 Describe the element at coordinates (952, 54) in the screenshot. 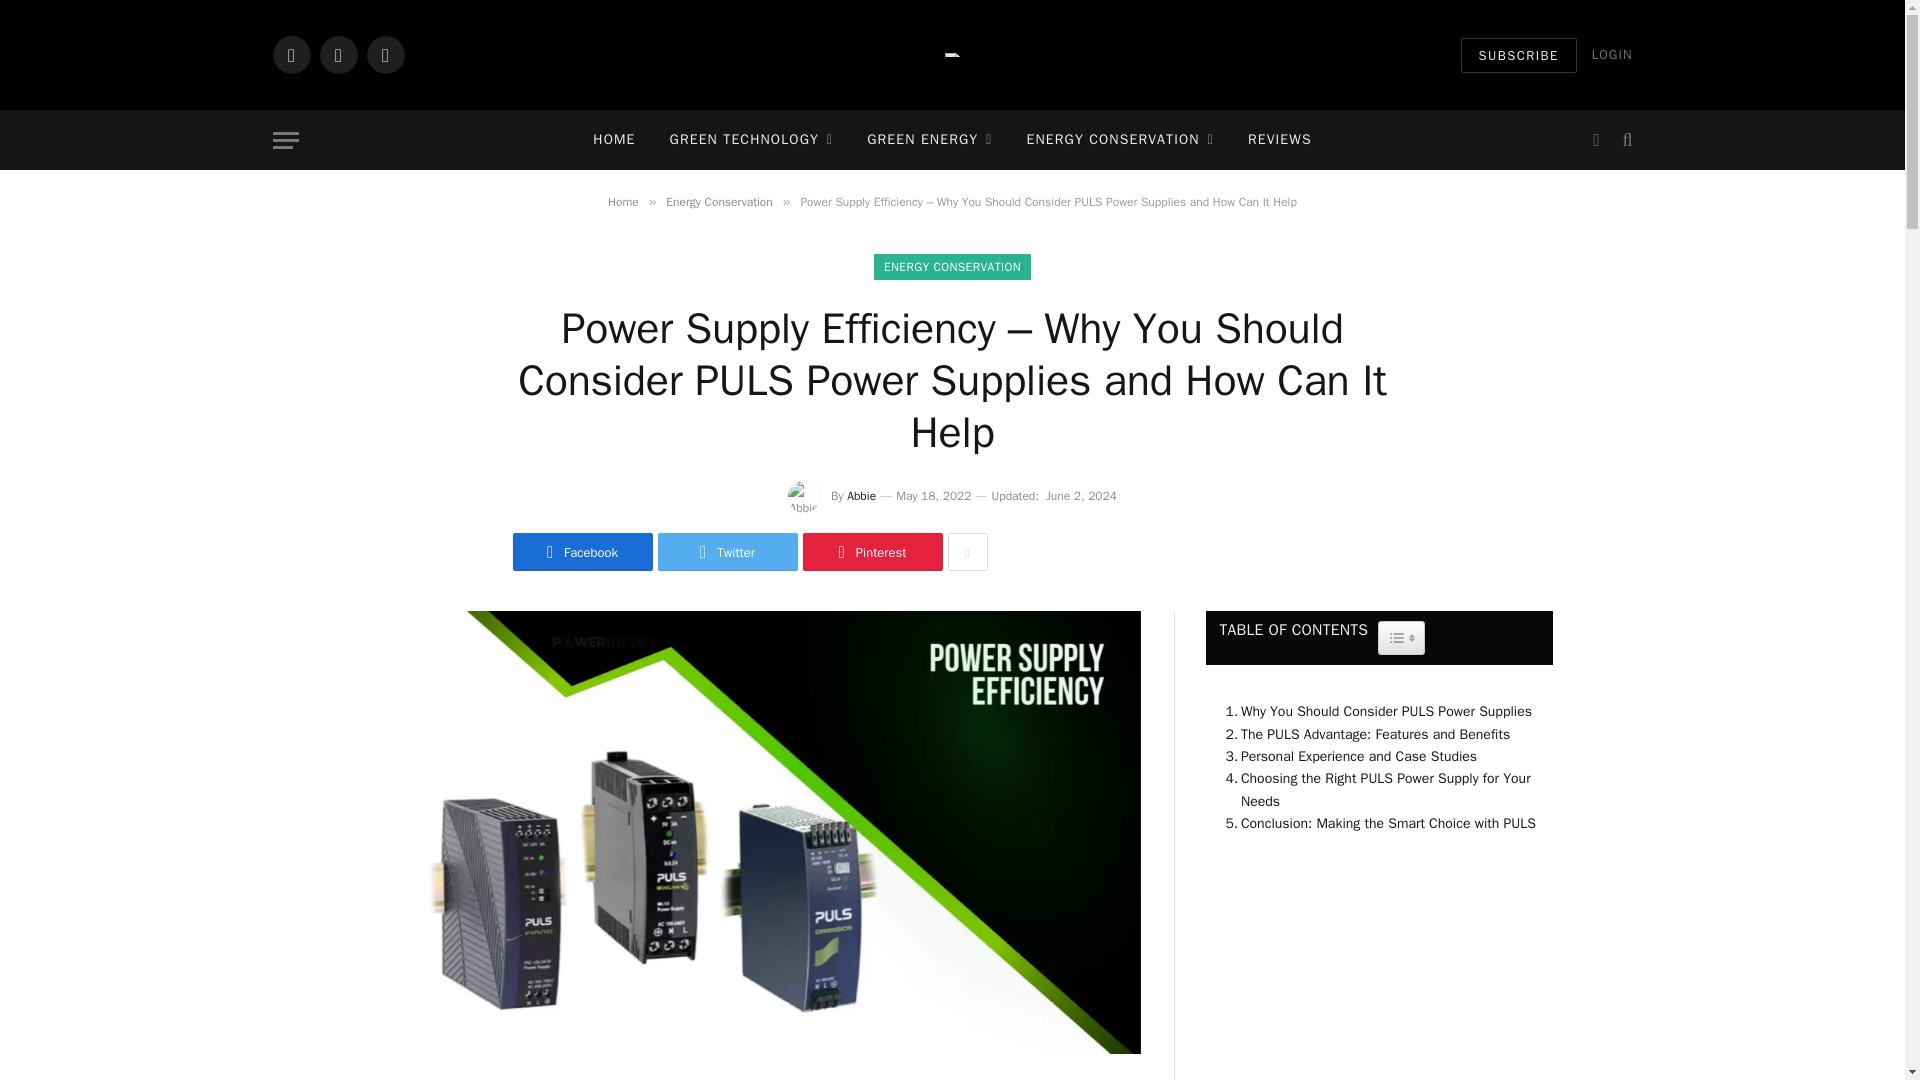

I see `Power Efficiency` at that location.